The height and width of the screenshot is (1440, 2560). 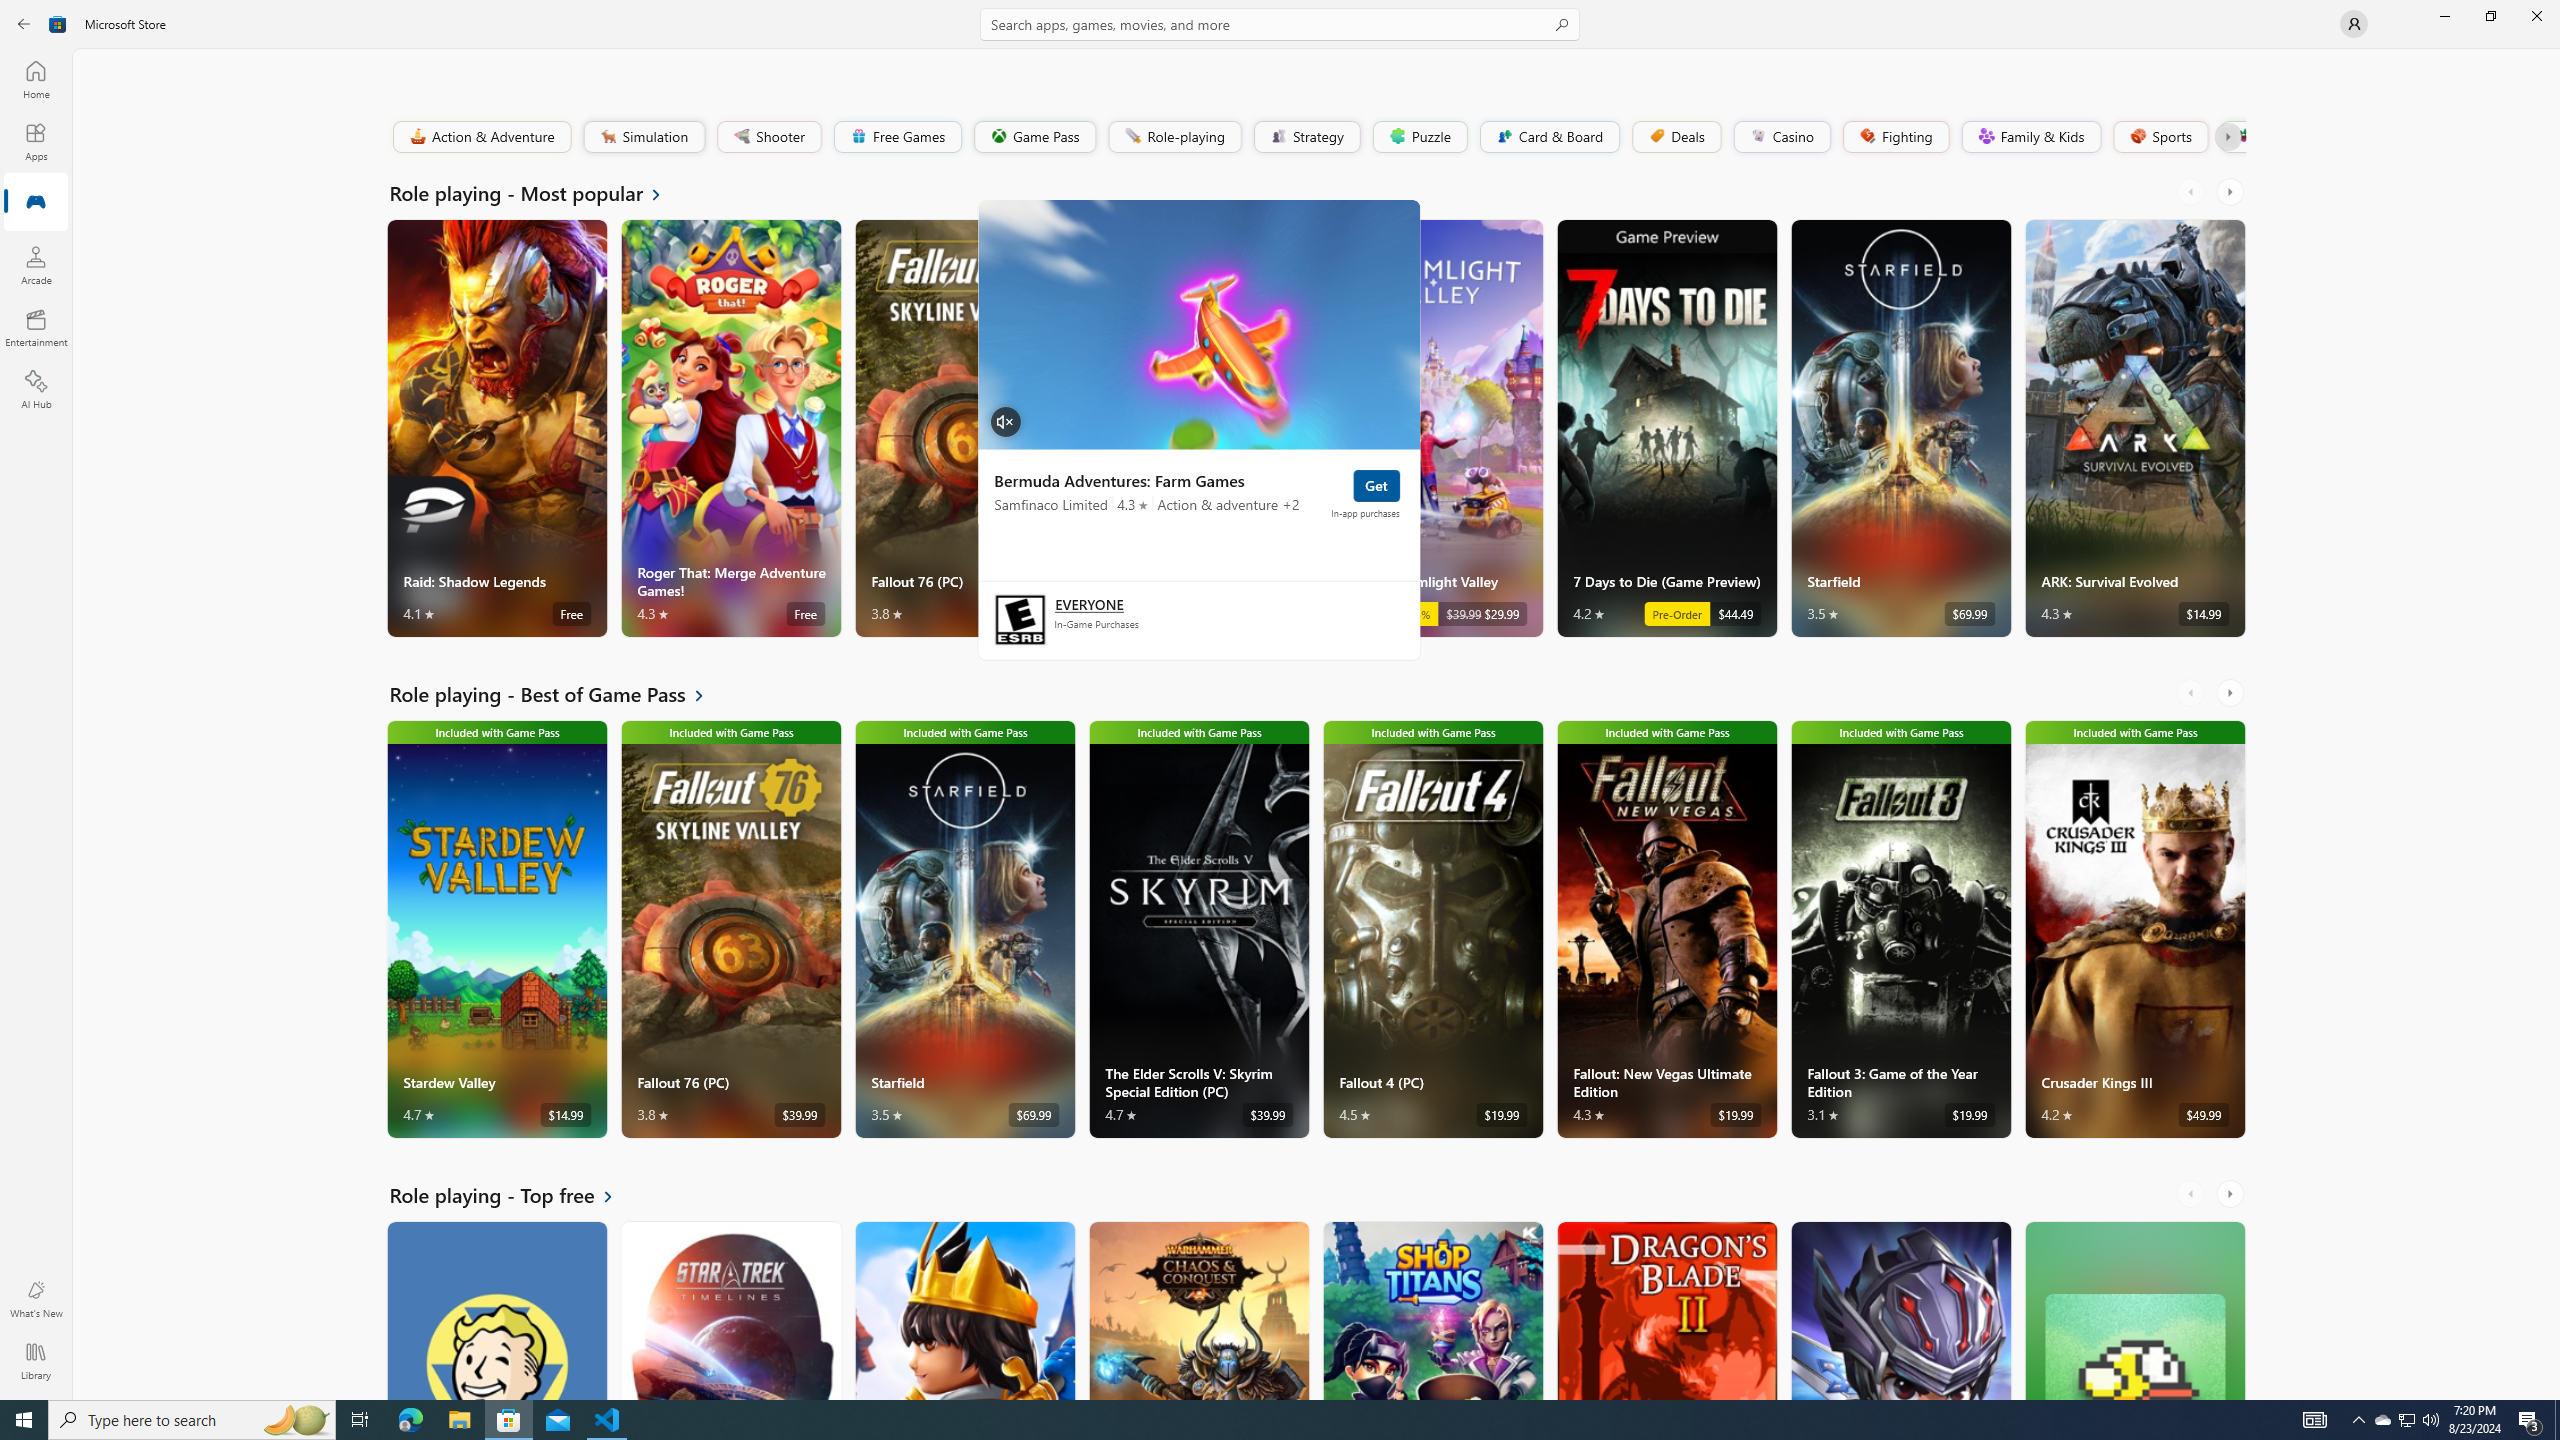 I want to click on Class: Image, so click(x=2241, y=136).